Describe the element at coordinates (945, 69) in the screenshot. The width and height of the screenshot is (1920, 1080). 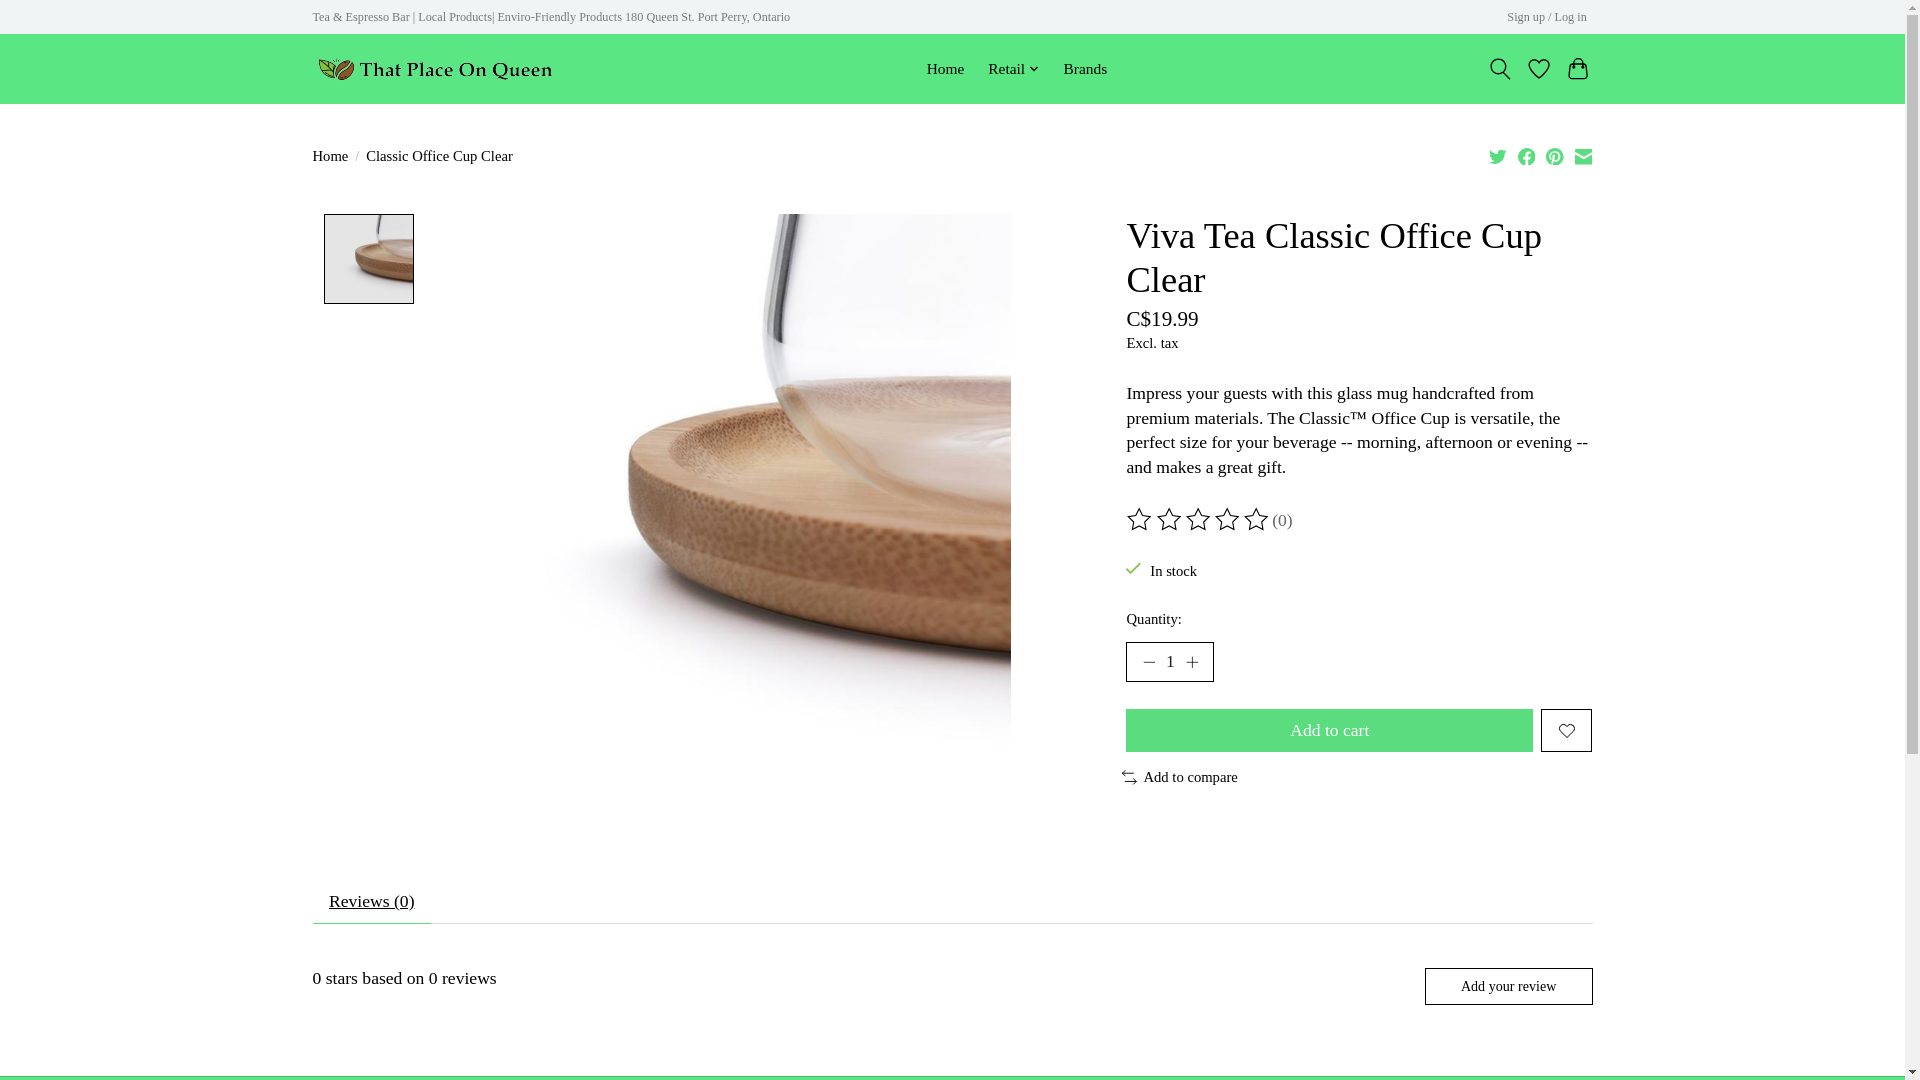
I see `Home` at that location.